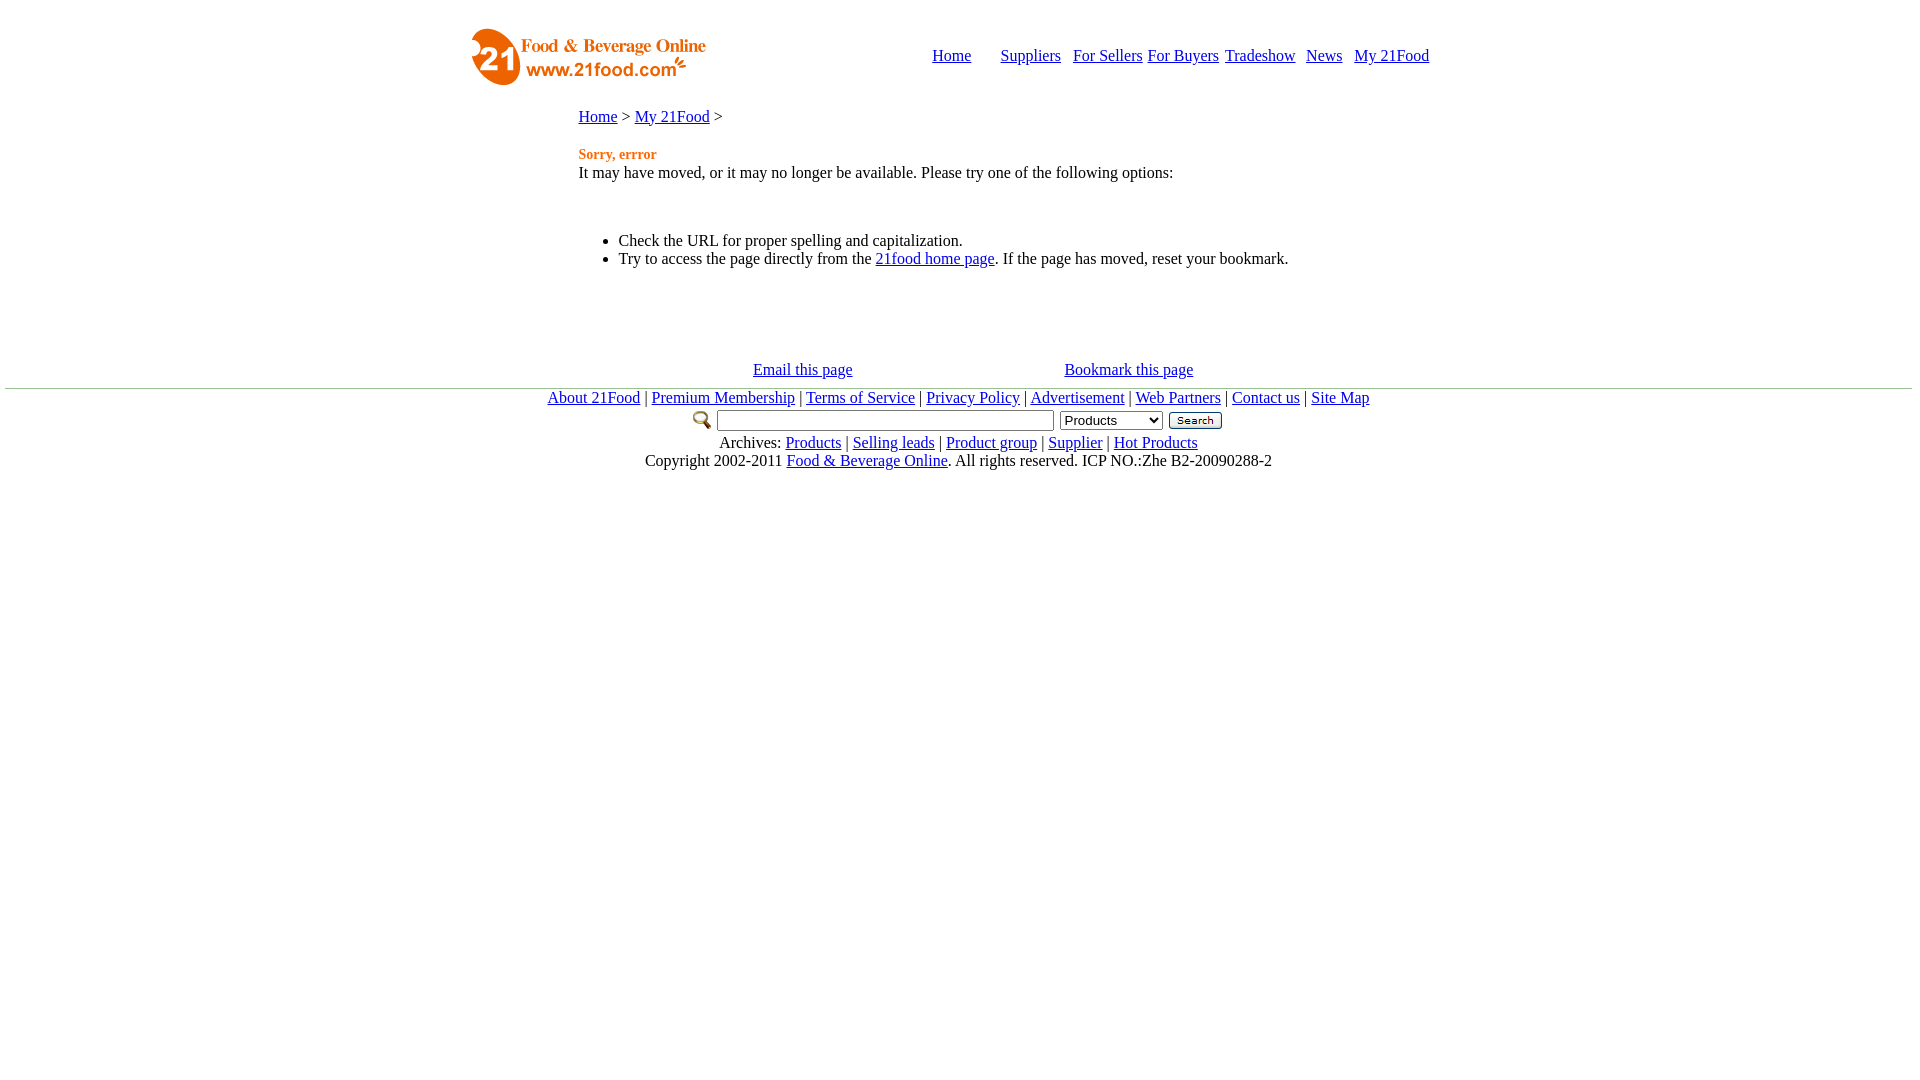 The width and height of the screenshot is (1920, 1080). What do you see at coordinates (1324, 56) in the screenshot?
I see `News` at bounding box center [1324, 56].